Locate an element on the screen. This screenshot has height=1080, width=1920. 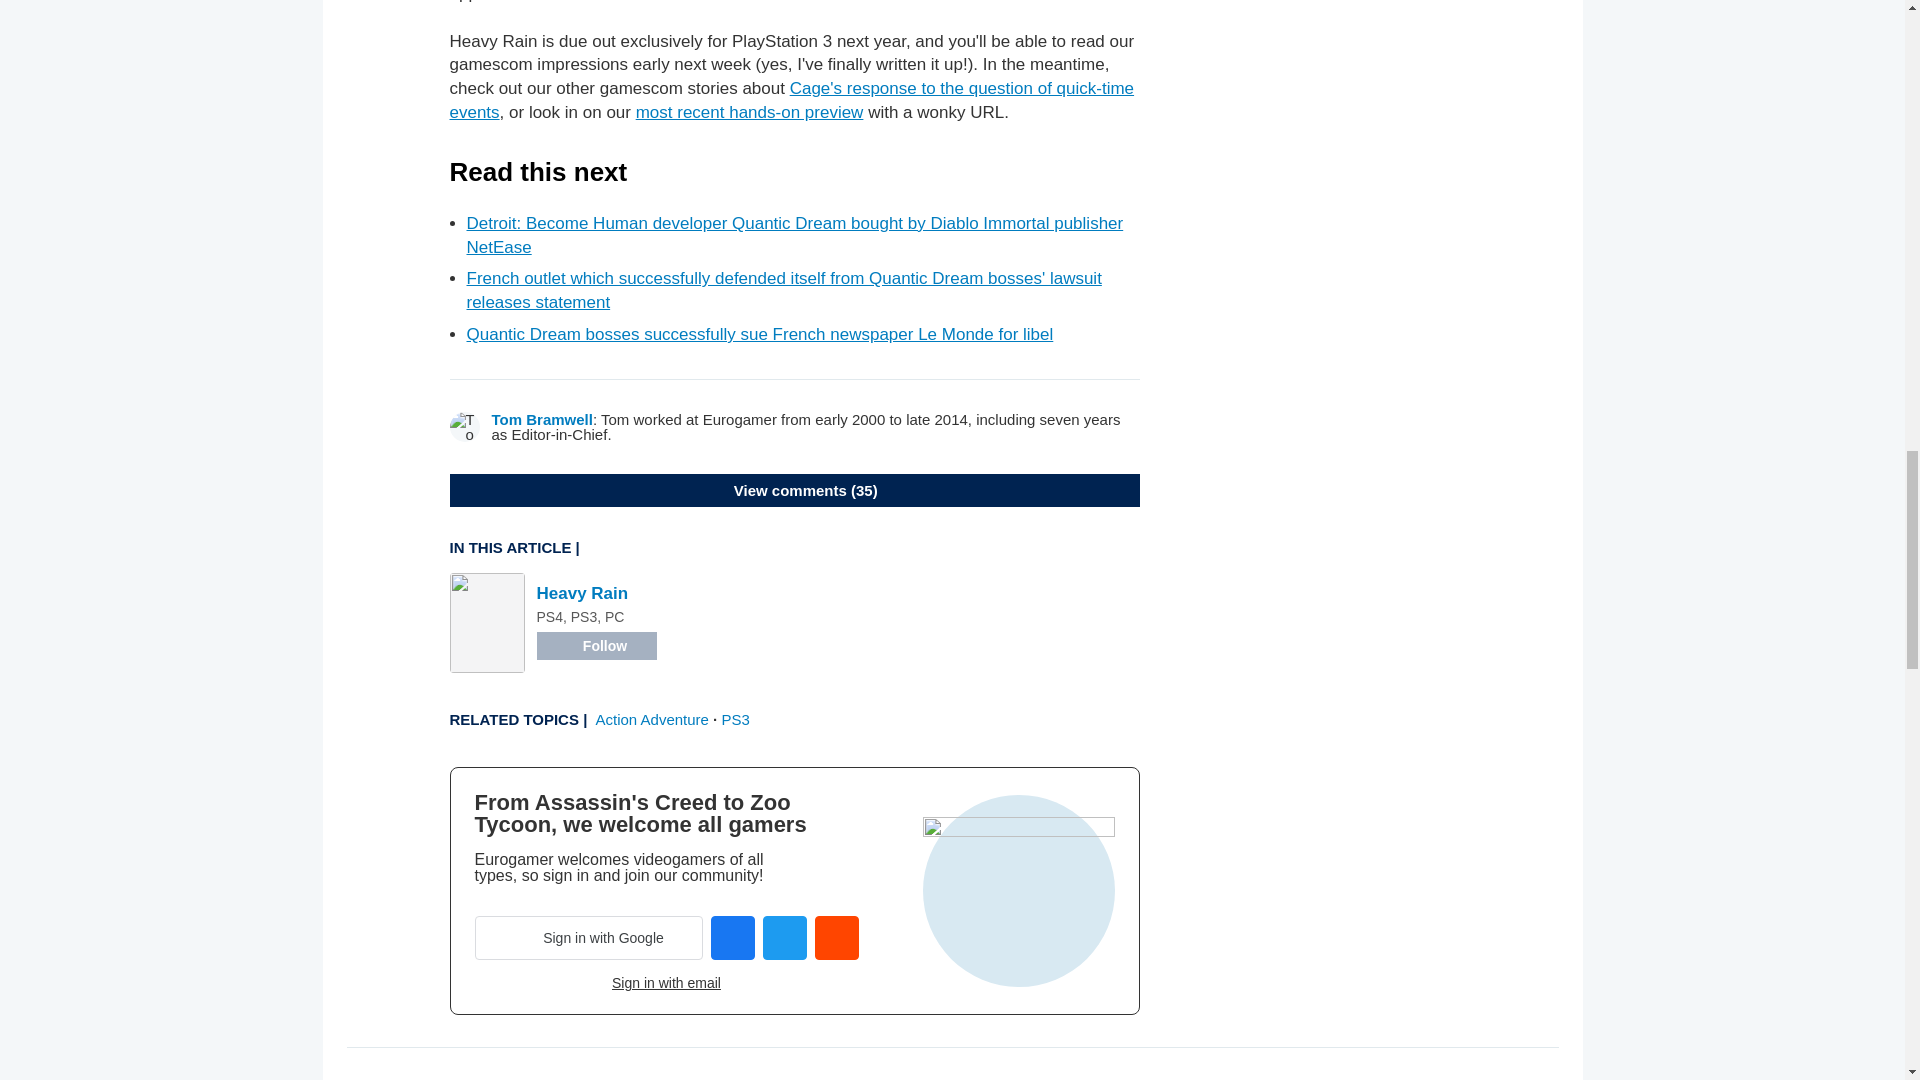
most recent hands-on preview is located at coordinates (750, 112).